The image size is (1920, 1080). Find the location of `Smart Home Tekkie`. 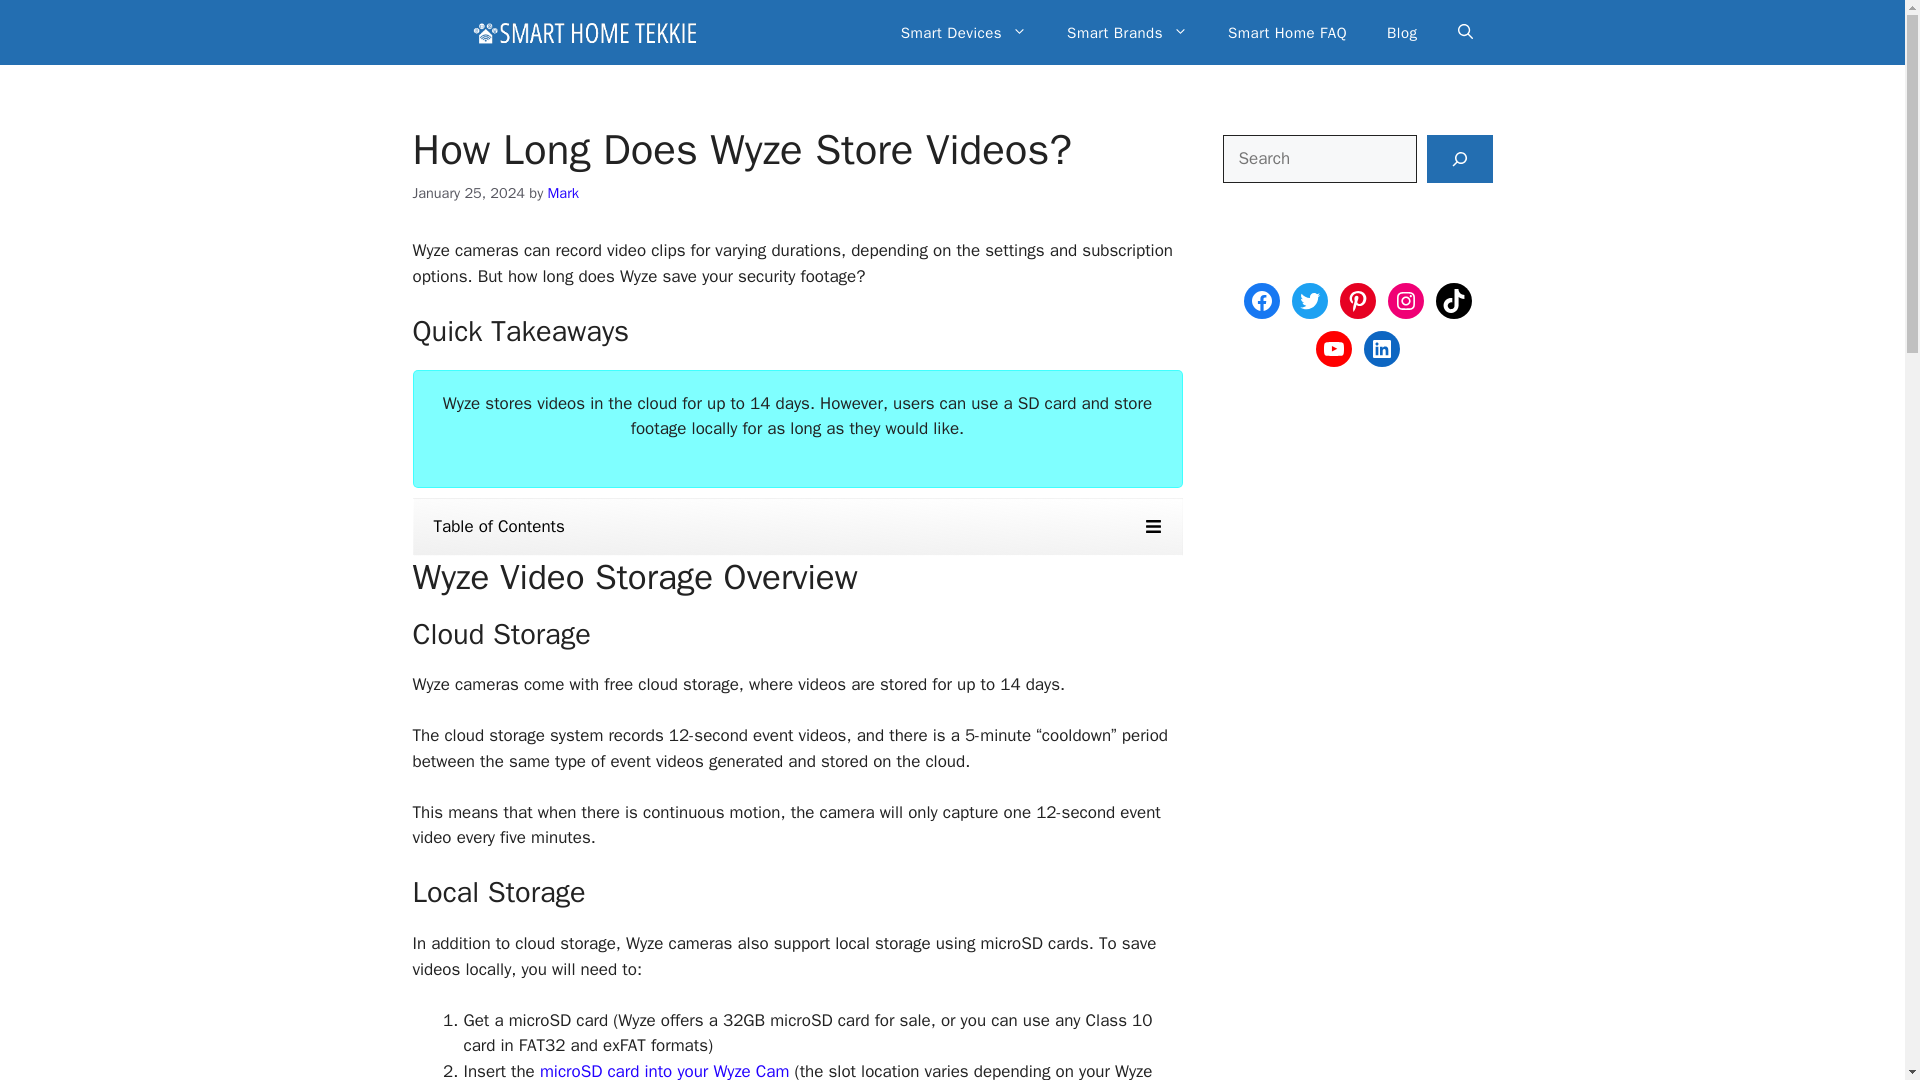

Smart Home Tekkie is located at coordinates (584, 32).